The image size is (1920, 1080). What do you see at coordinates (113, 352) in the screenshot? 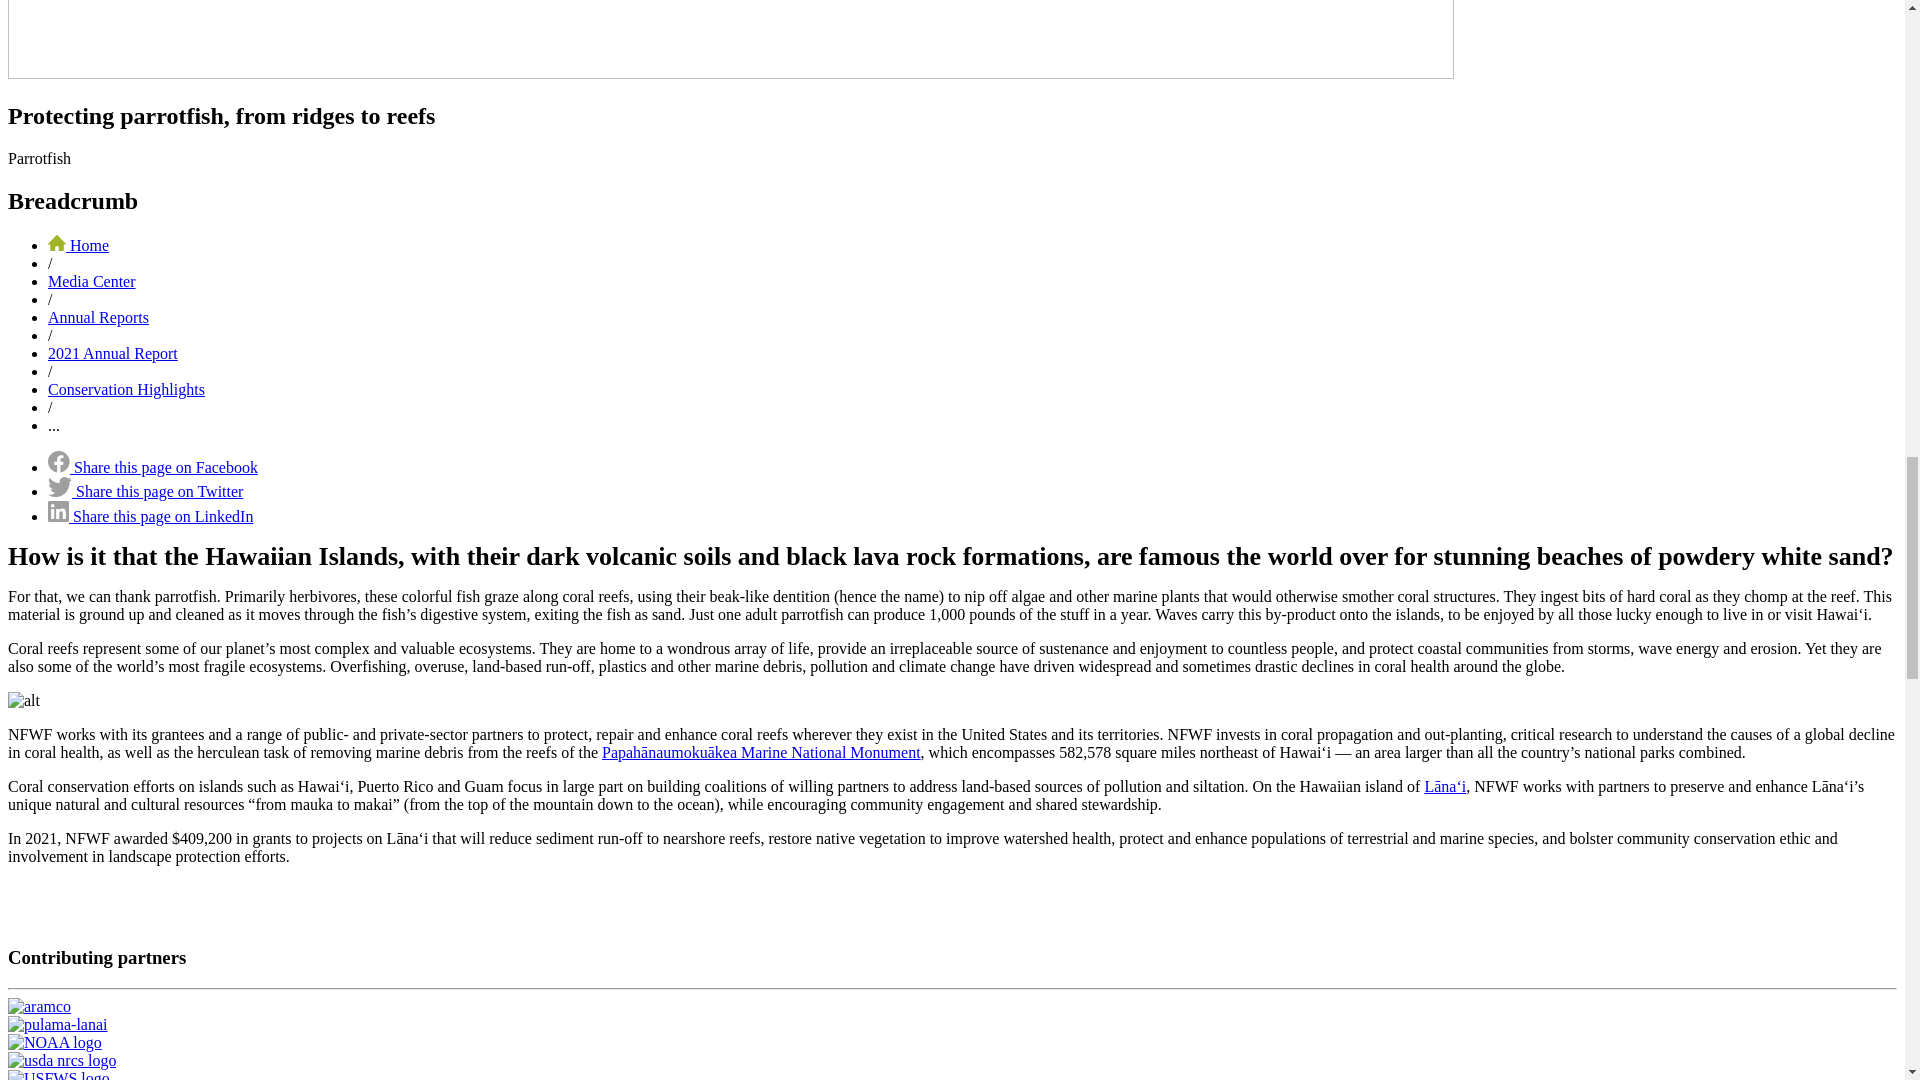
I see `2021 Annual Report` at bounding box center [113, 352].